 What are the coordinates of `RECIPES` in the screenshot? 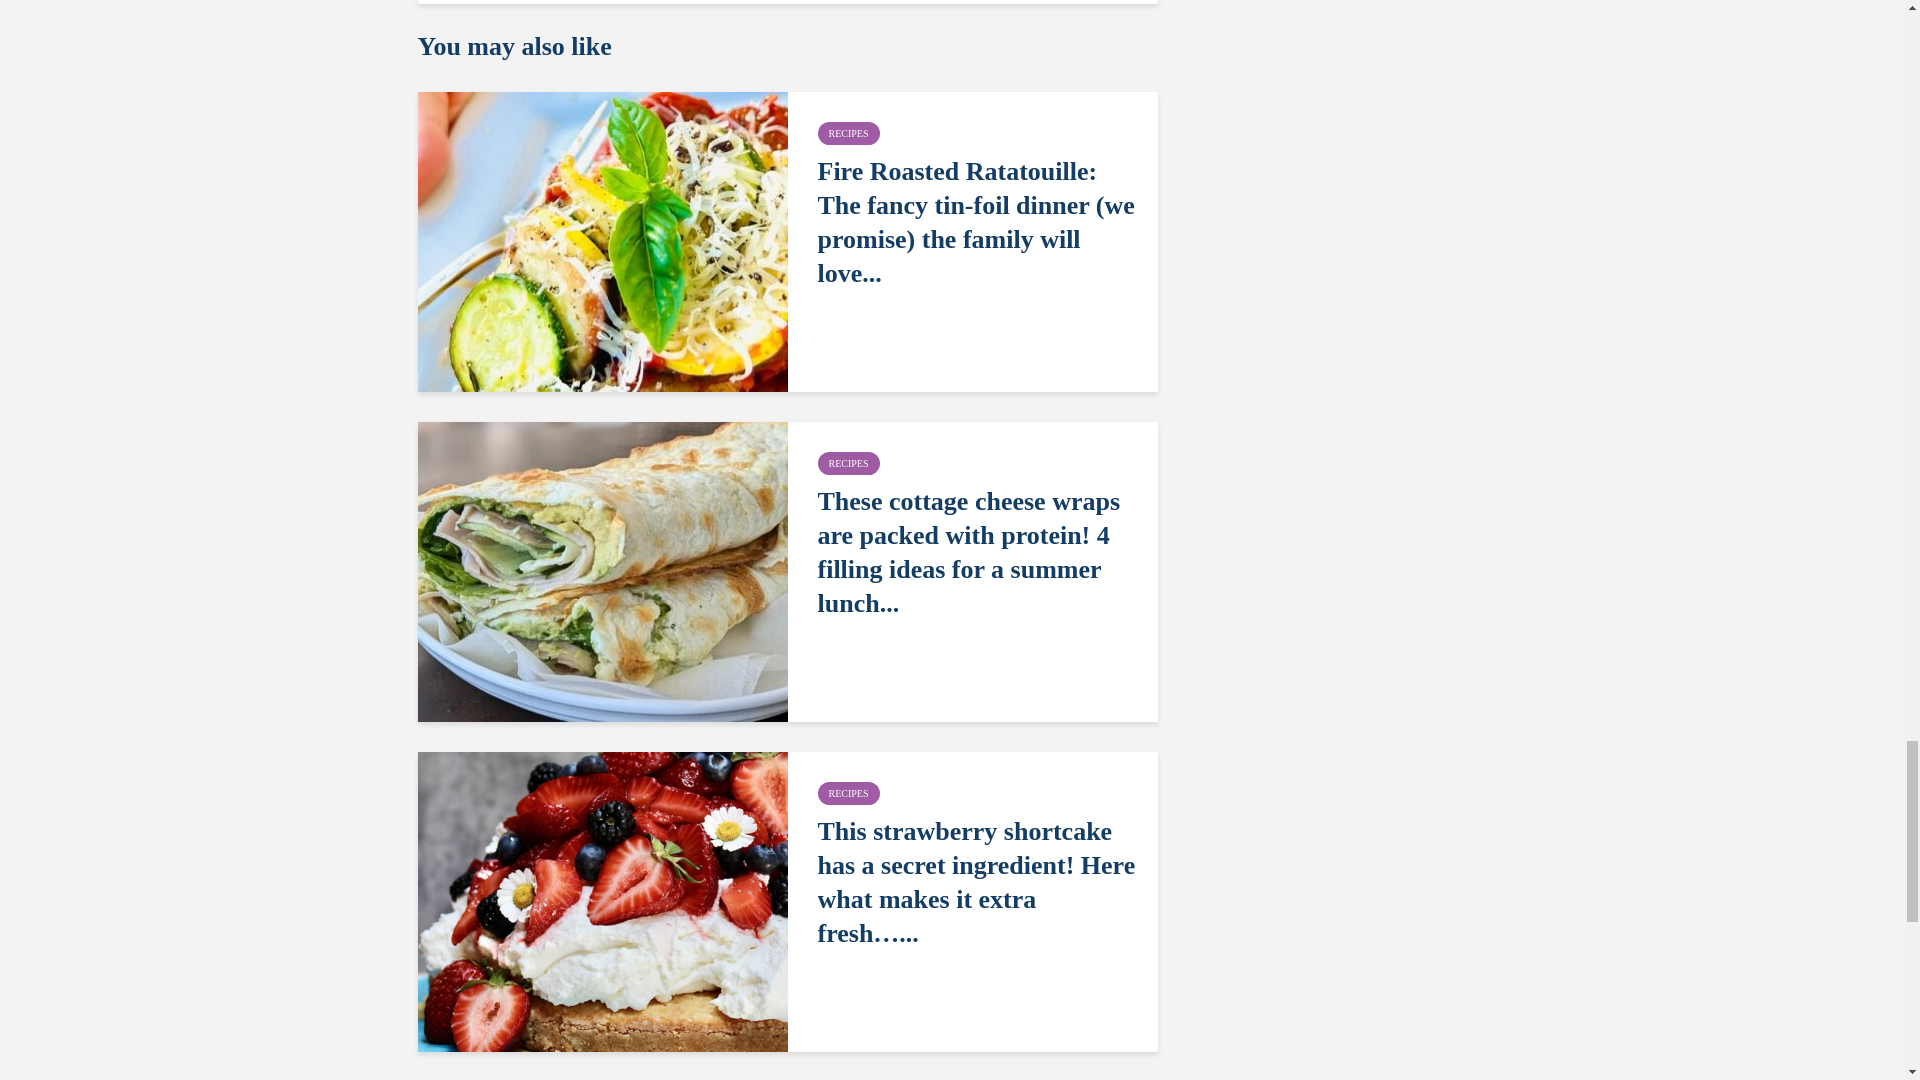 It's located at (848, 792).